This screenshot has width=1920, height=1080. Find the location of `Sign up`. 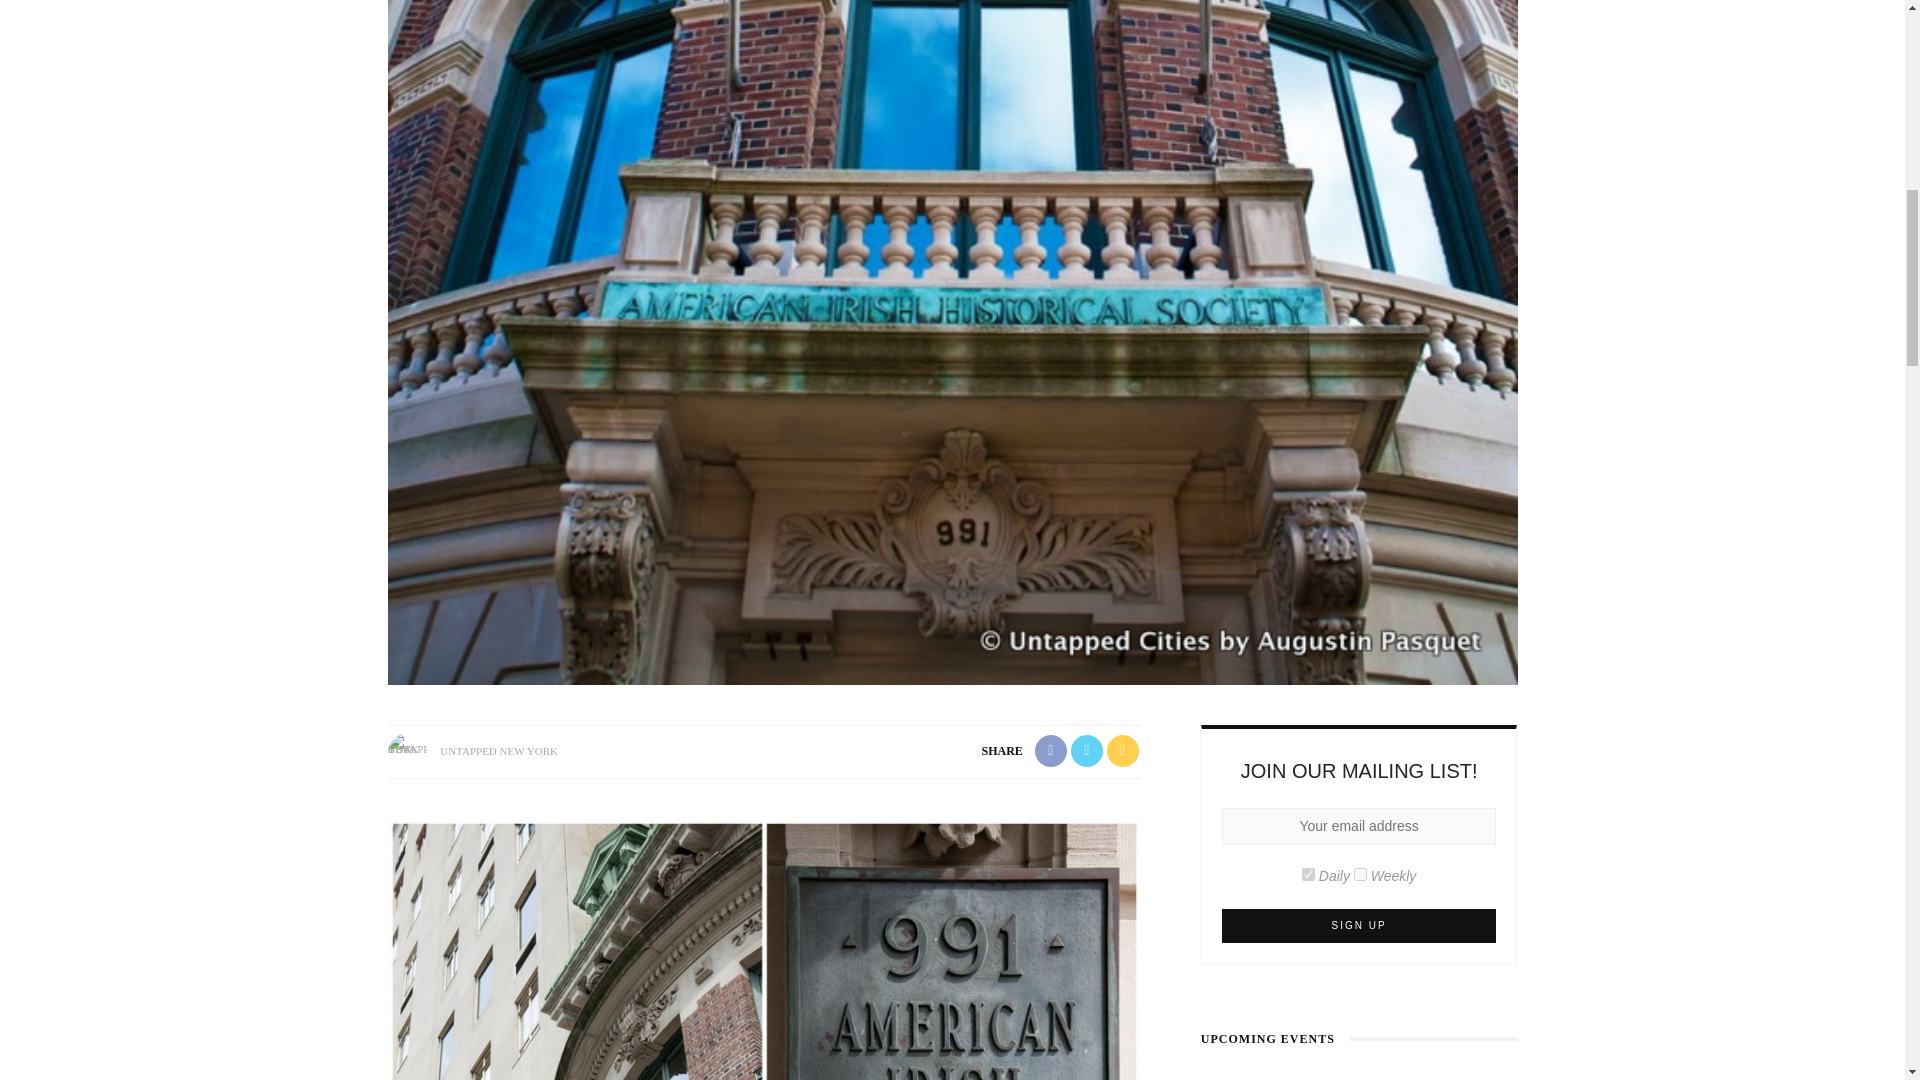

Sign up is located at coordinates (1359, 926).